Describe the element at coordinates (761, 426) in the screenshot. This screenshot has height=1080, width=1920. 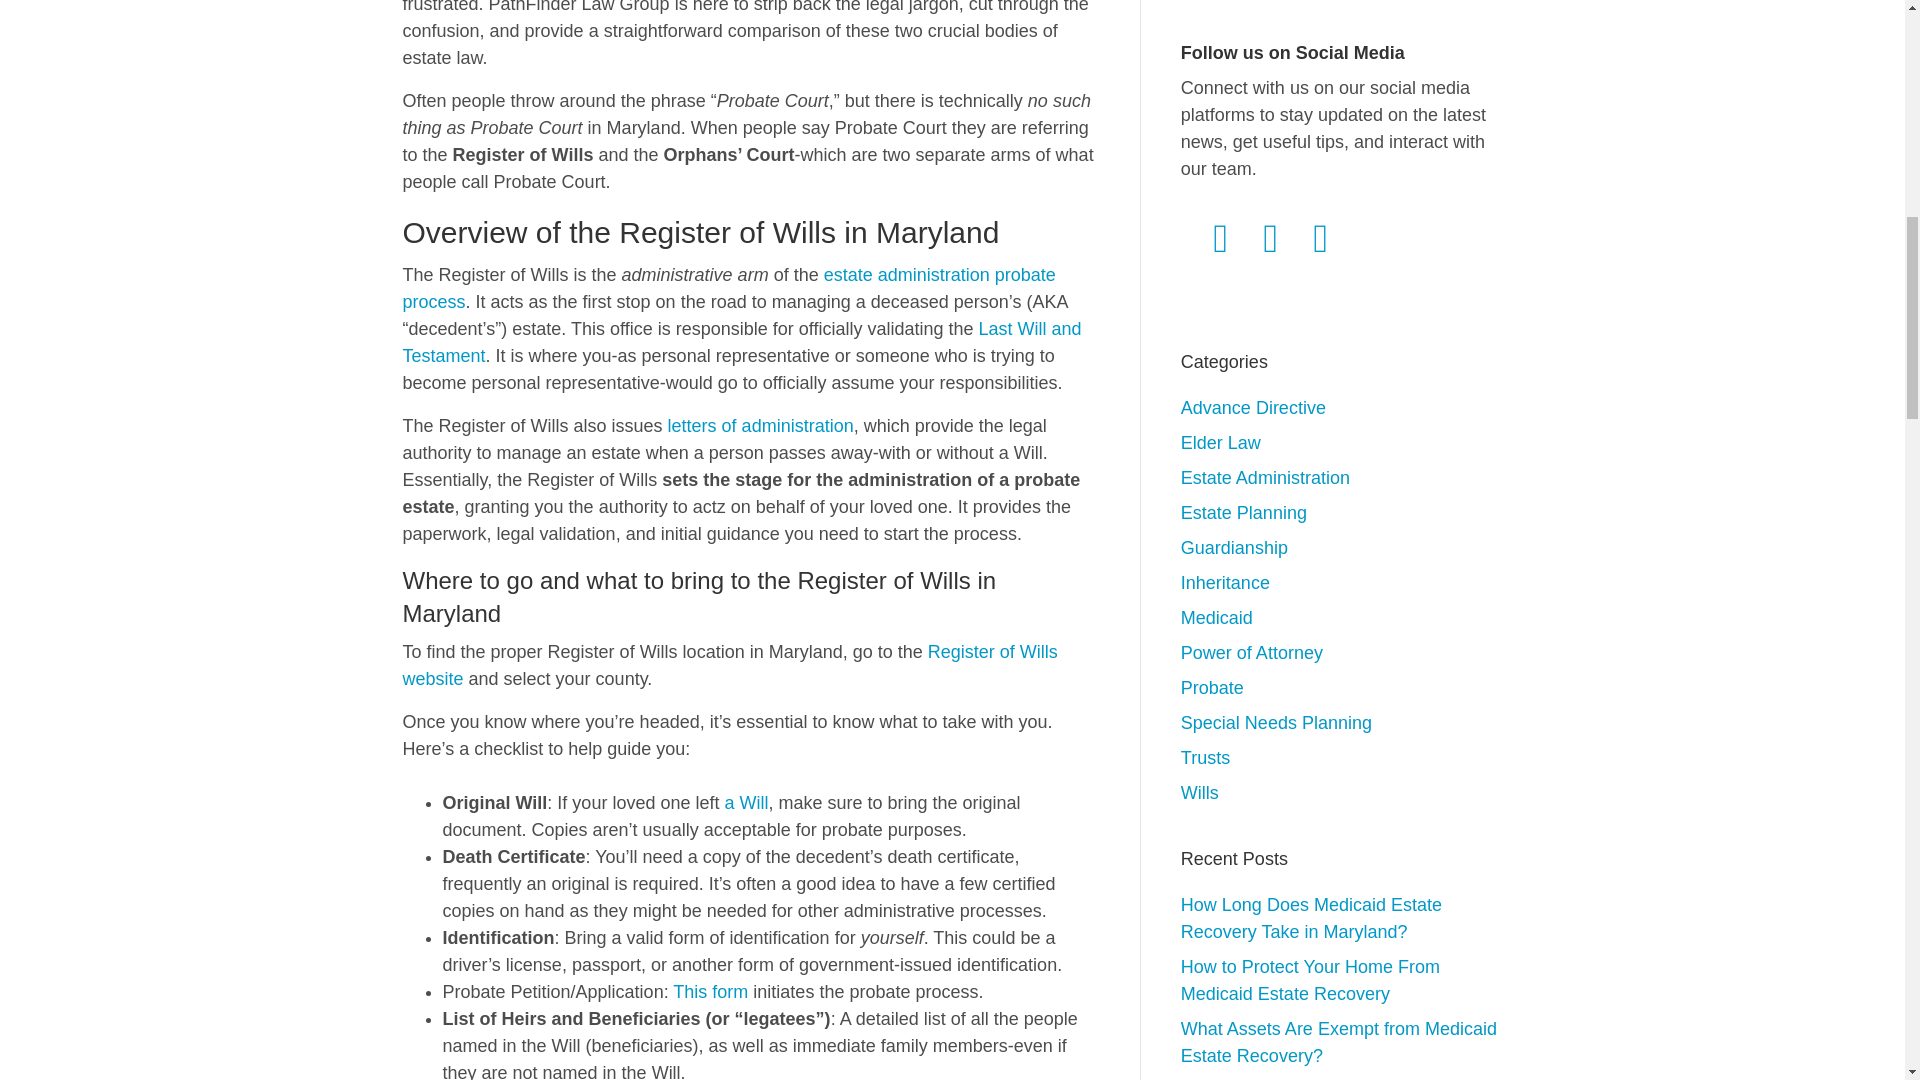
I see `letters of administration` at that location.